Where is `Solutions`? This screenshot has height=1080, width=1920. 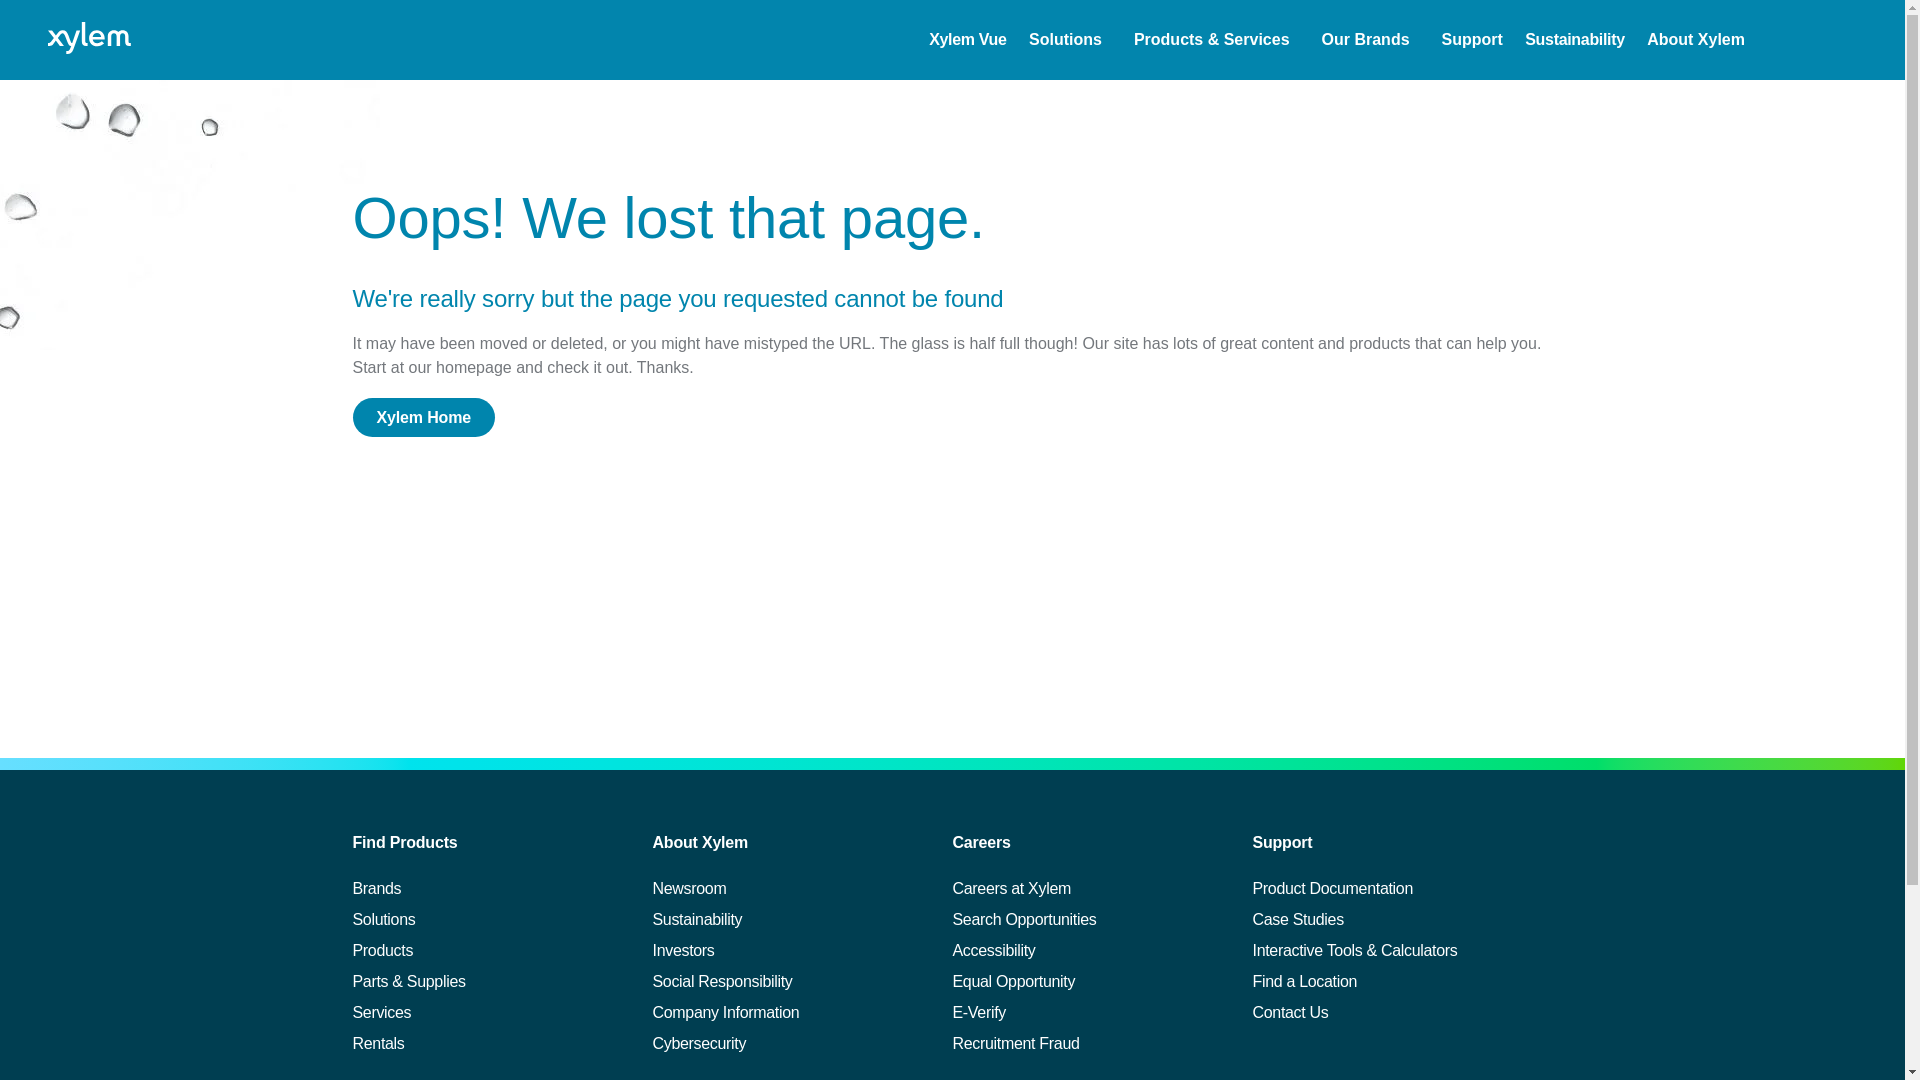
Solutions is located at coordinates (1065, 40).